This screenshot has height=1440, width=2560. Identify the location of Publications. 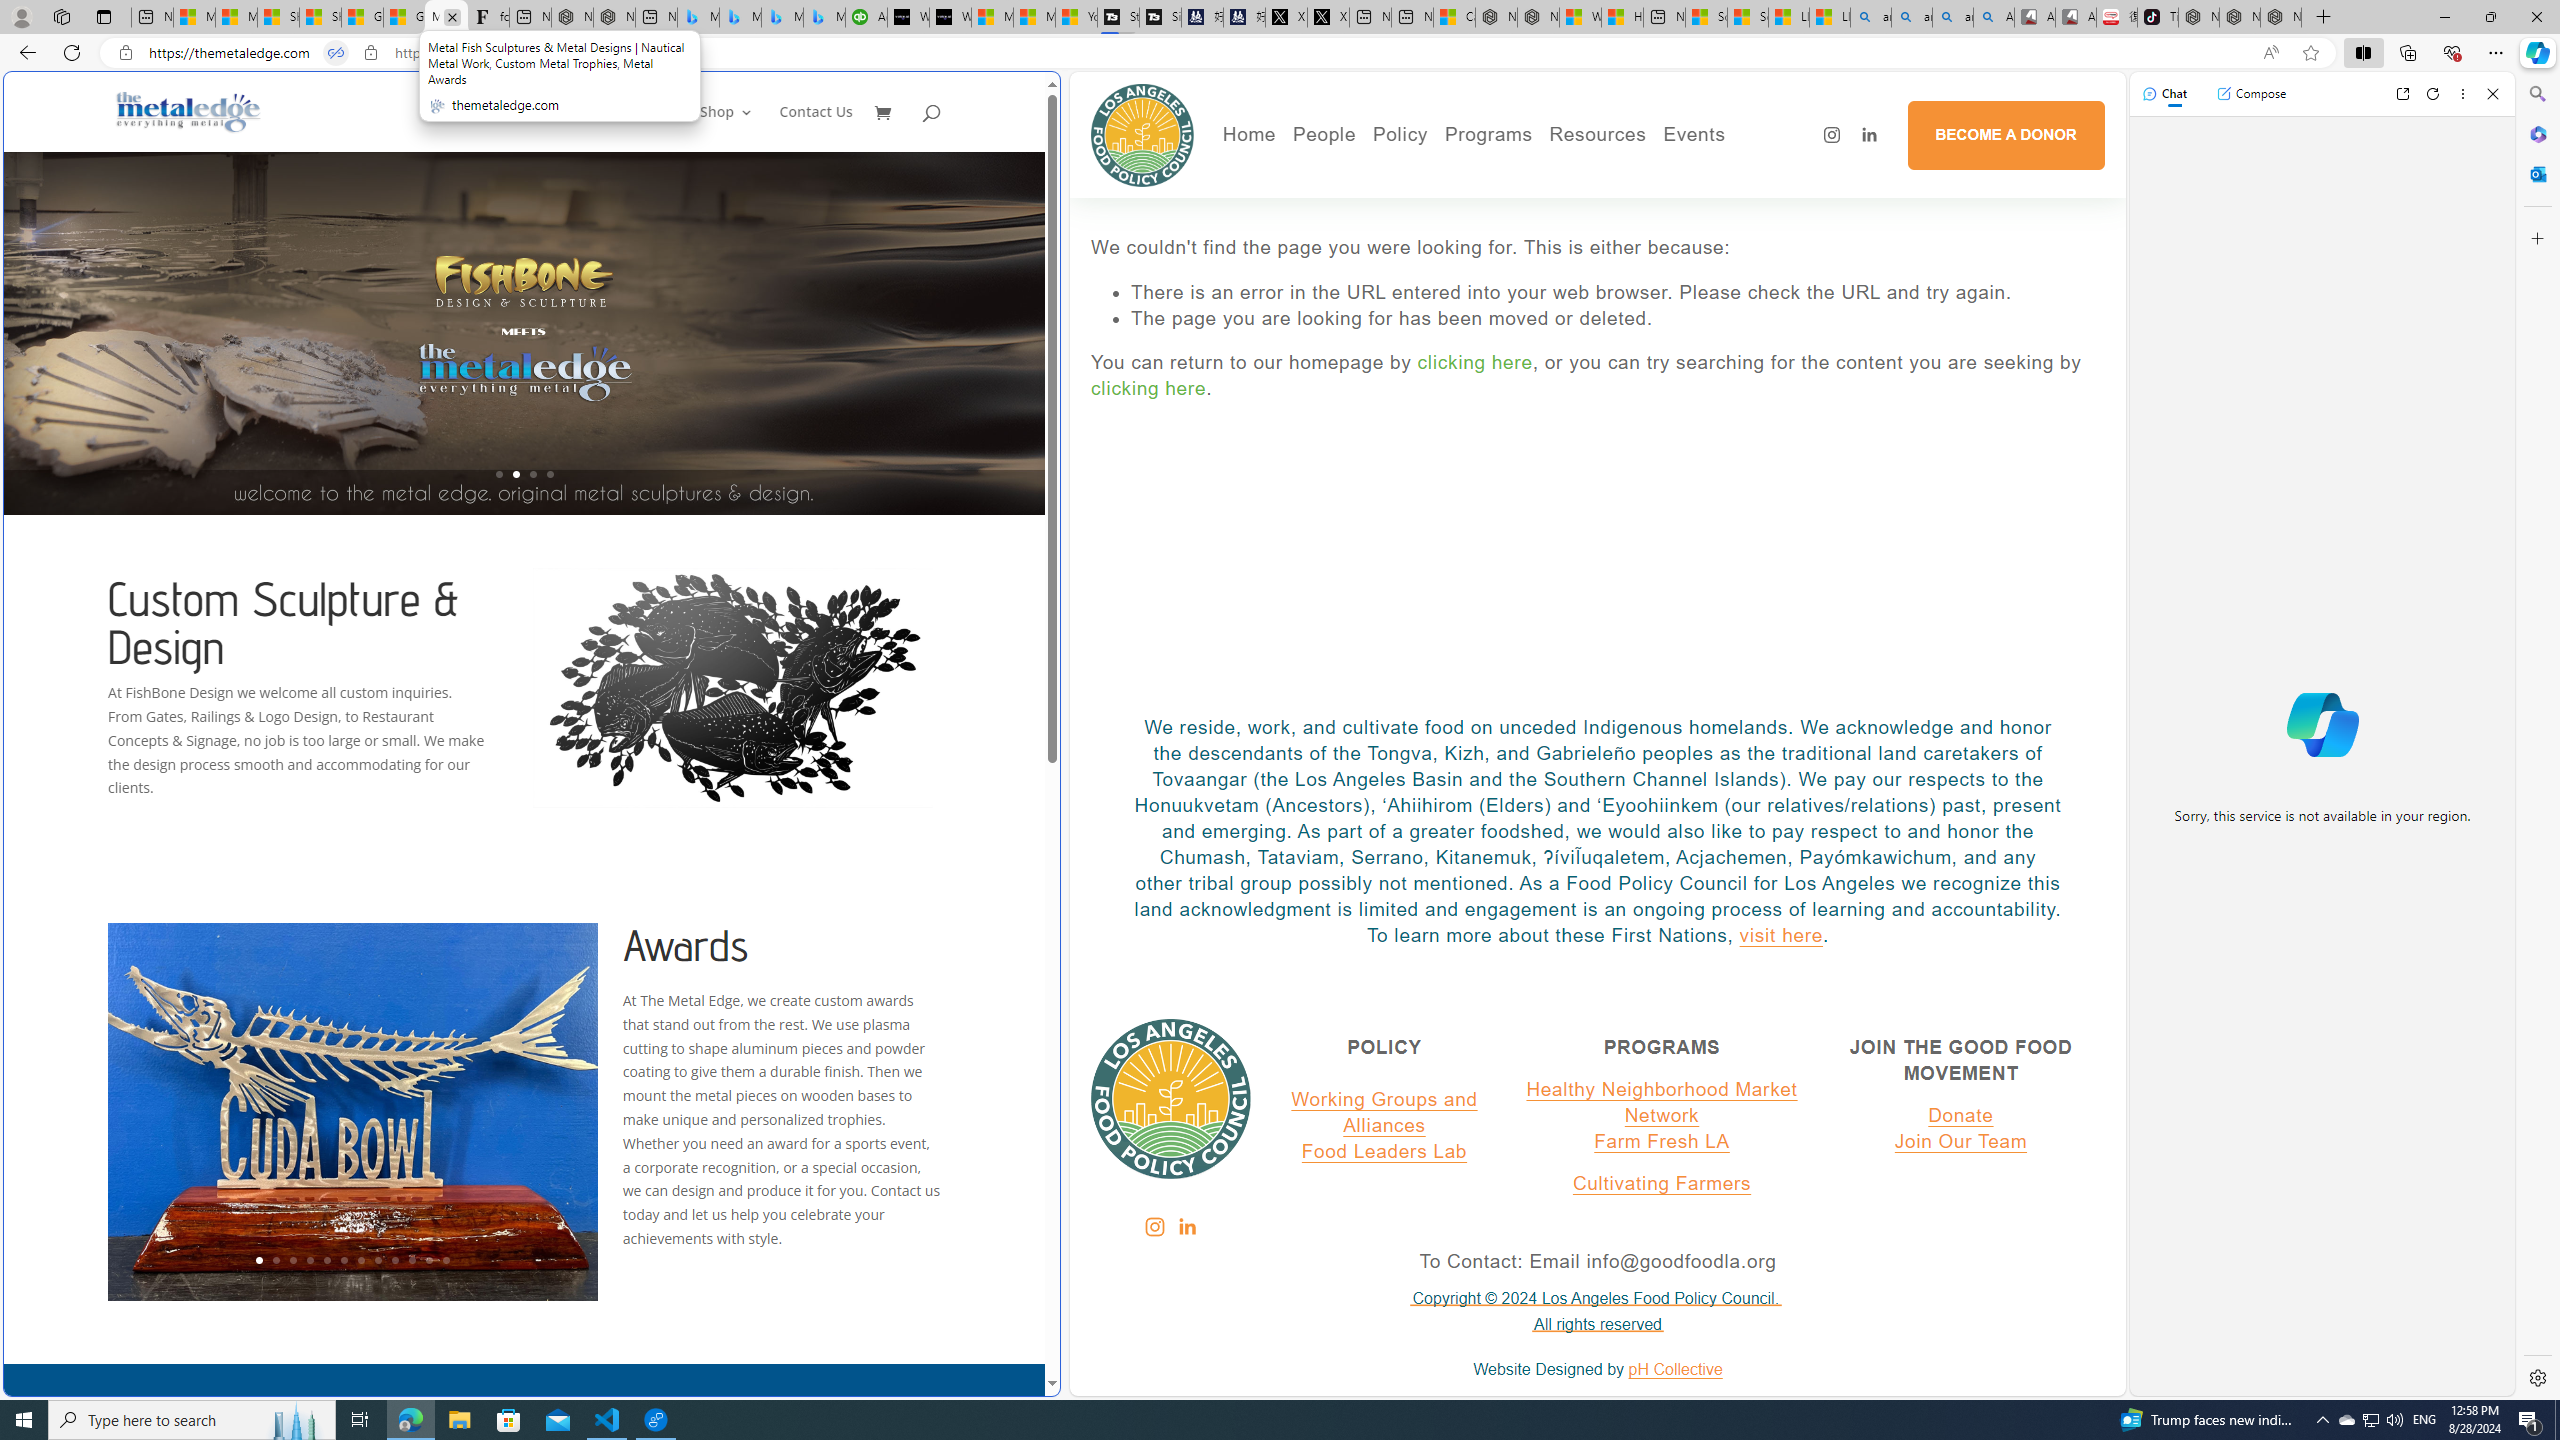
(1509, 200).